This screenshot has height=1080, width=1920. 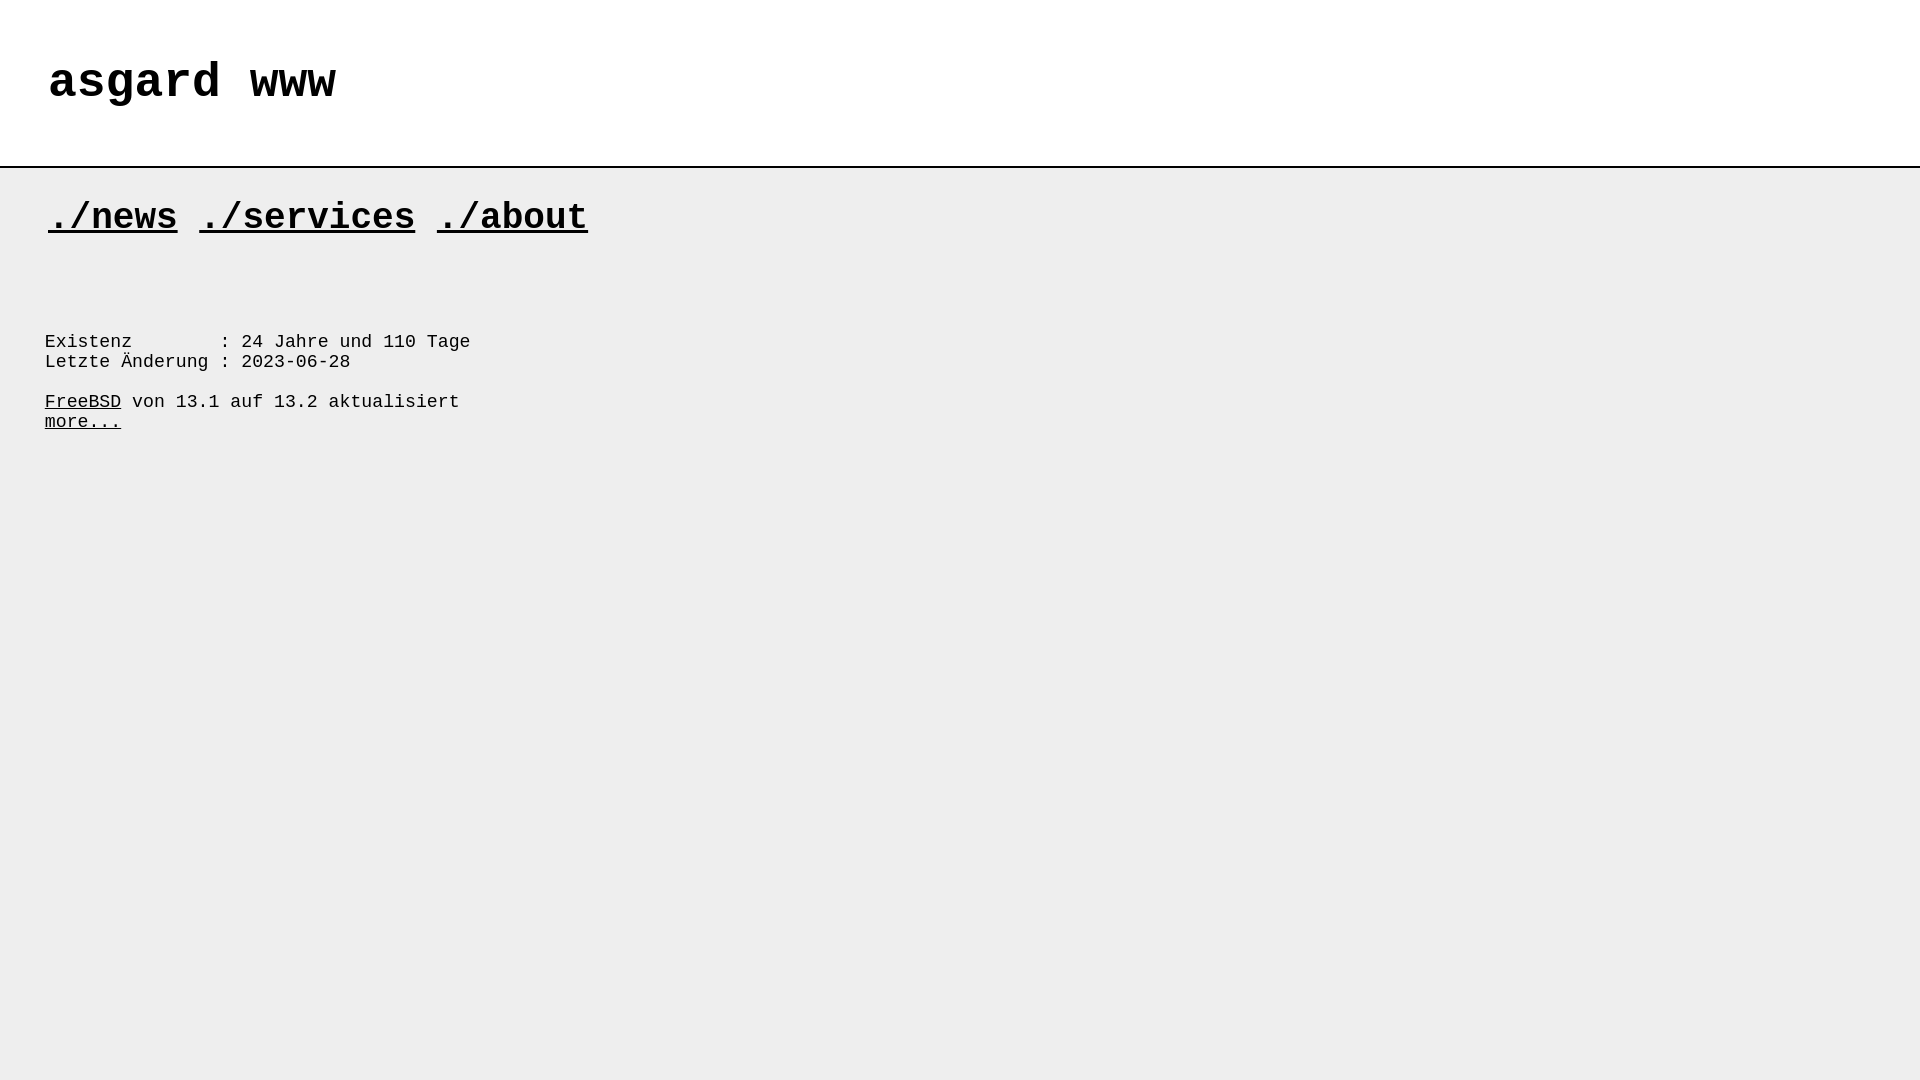 I want to click on FreeBSD, so click(x=83, y=402).